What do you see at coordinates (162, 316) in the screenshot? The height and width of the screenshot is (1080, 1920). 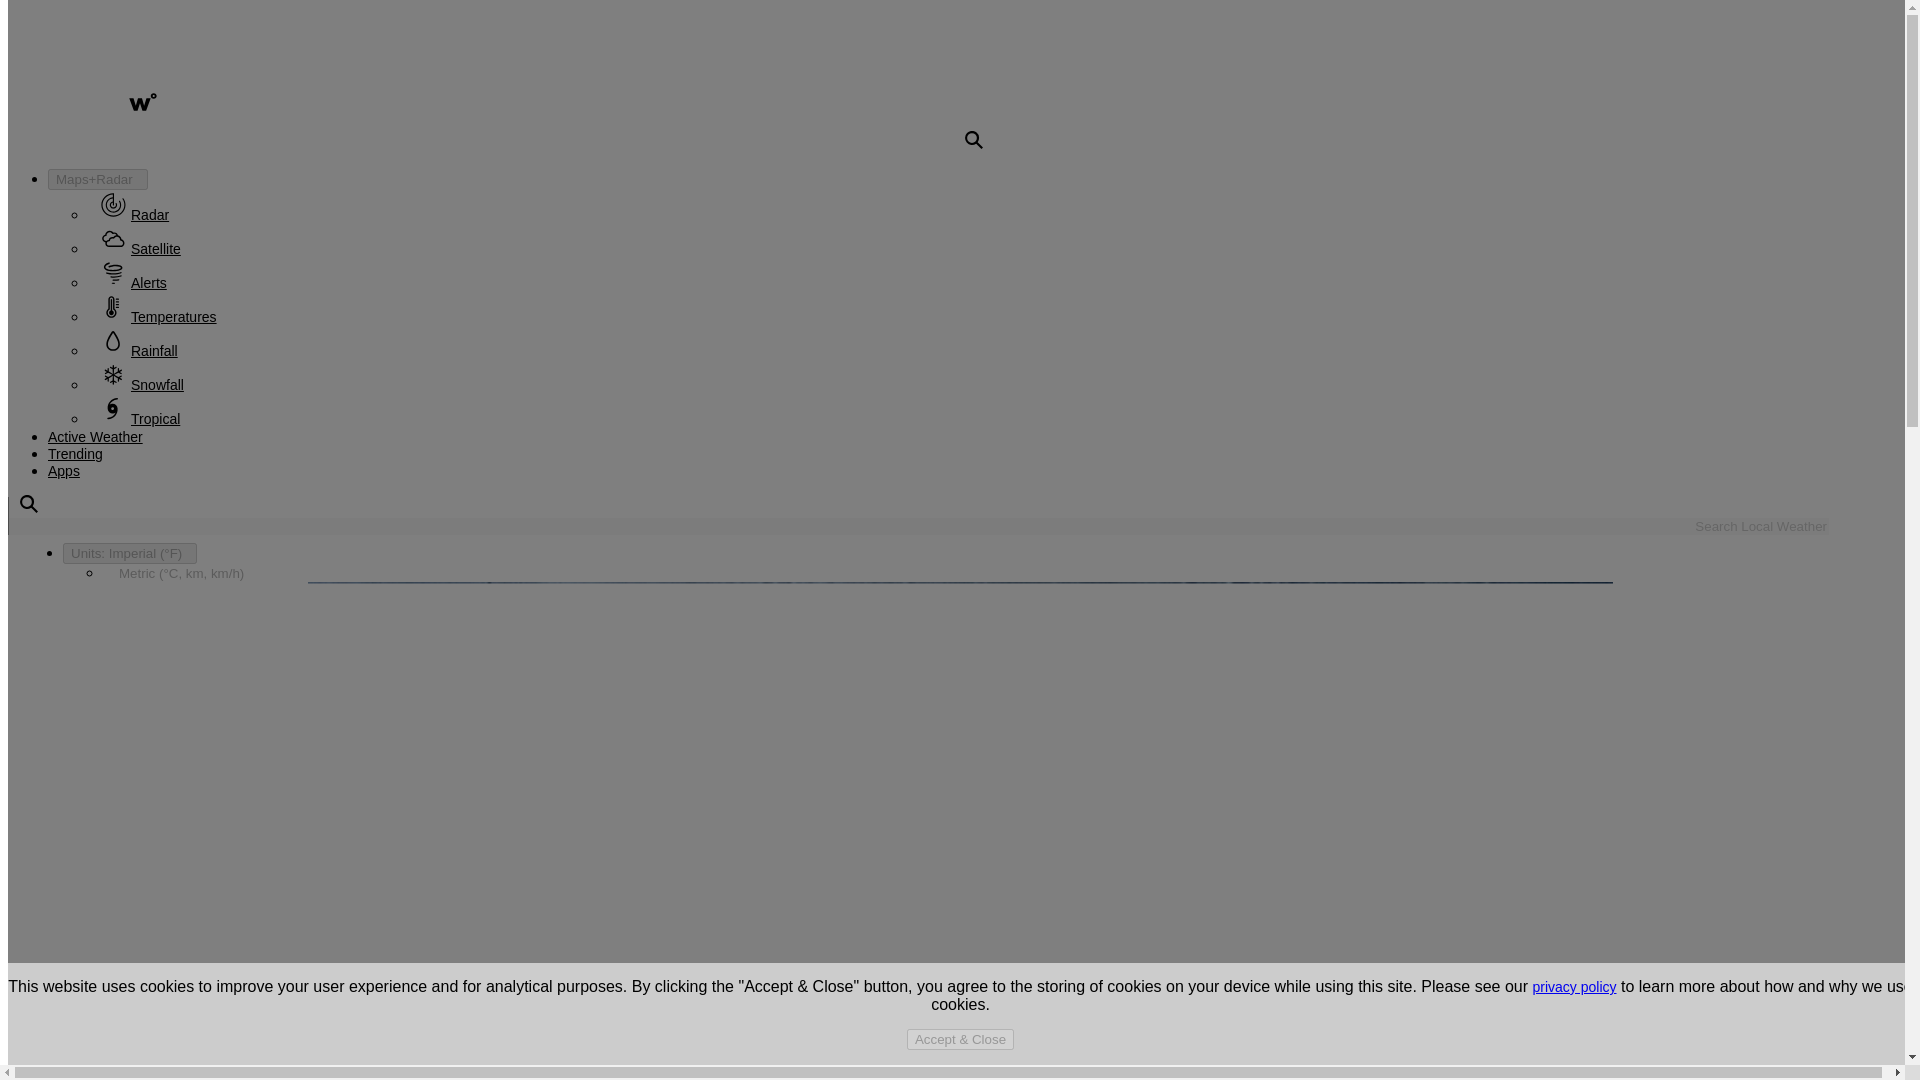 I see `Temperatures` at bounding box center [162, 316].